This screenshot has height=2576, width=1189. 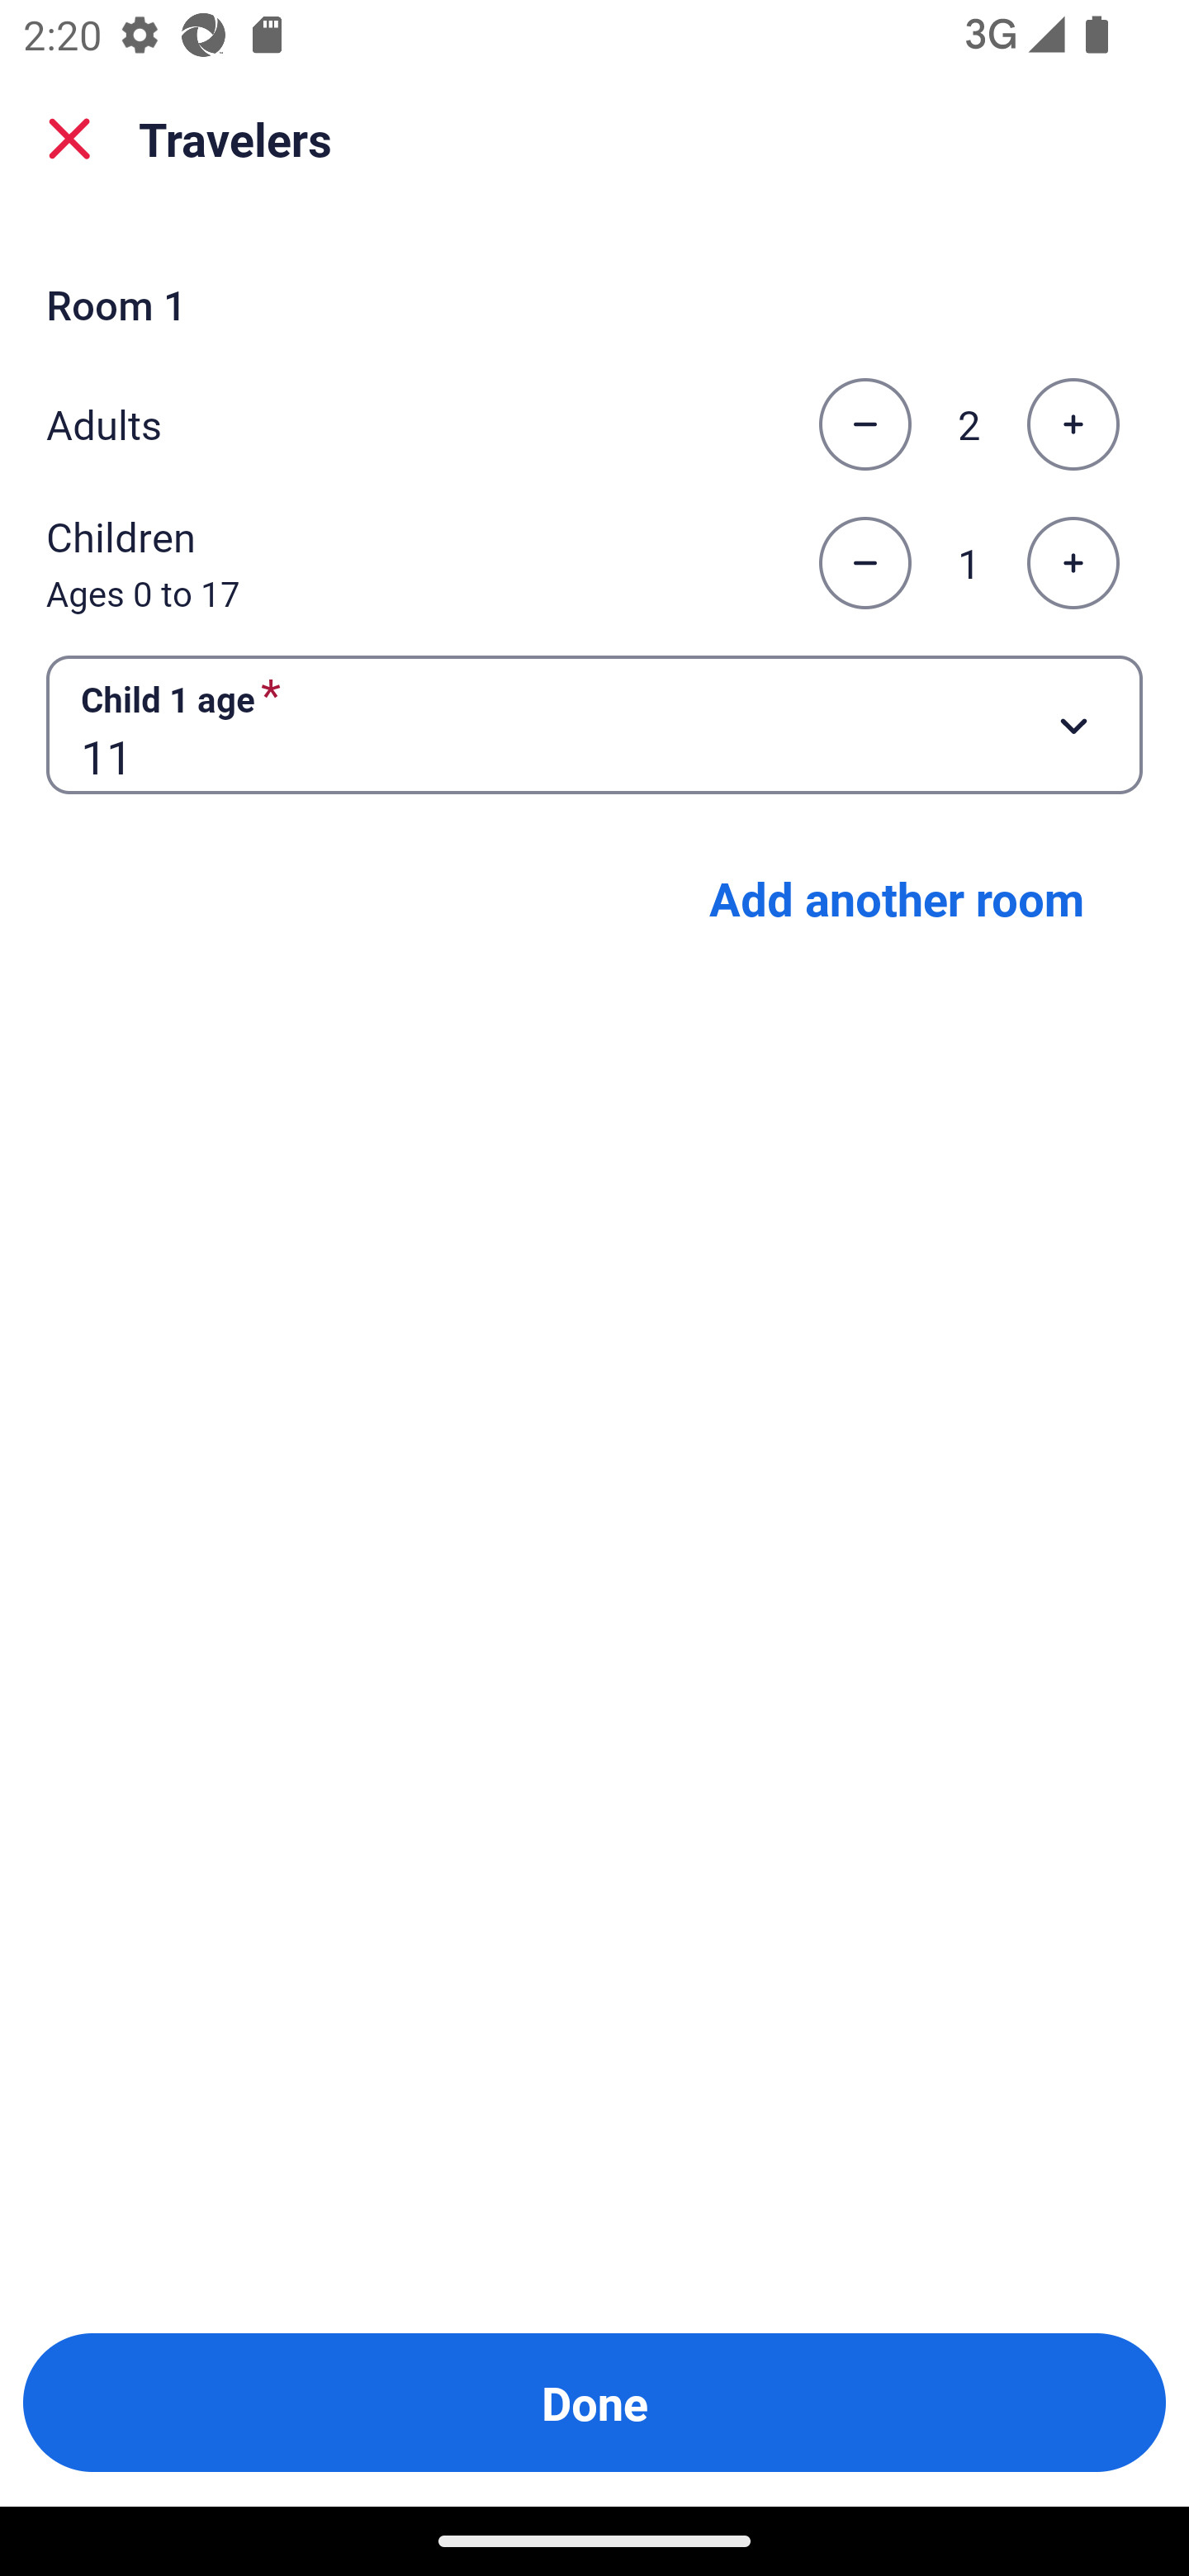 What do you see at coordinates (1073, 564) in the screenshot?
I see `Increase the number of children` at bounding box center [1073, 564].